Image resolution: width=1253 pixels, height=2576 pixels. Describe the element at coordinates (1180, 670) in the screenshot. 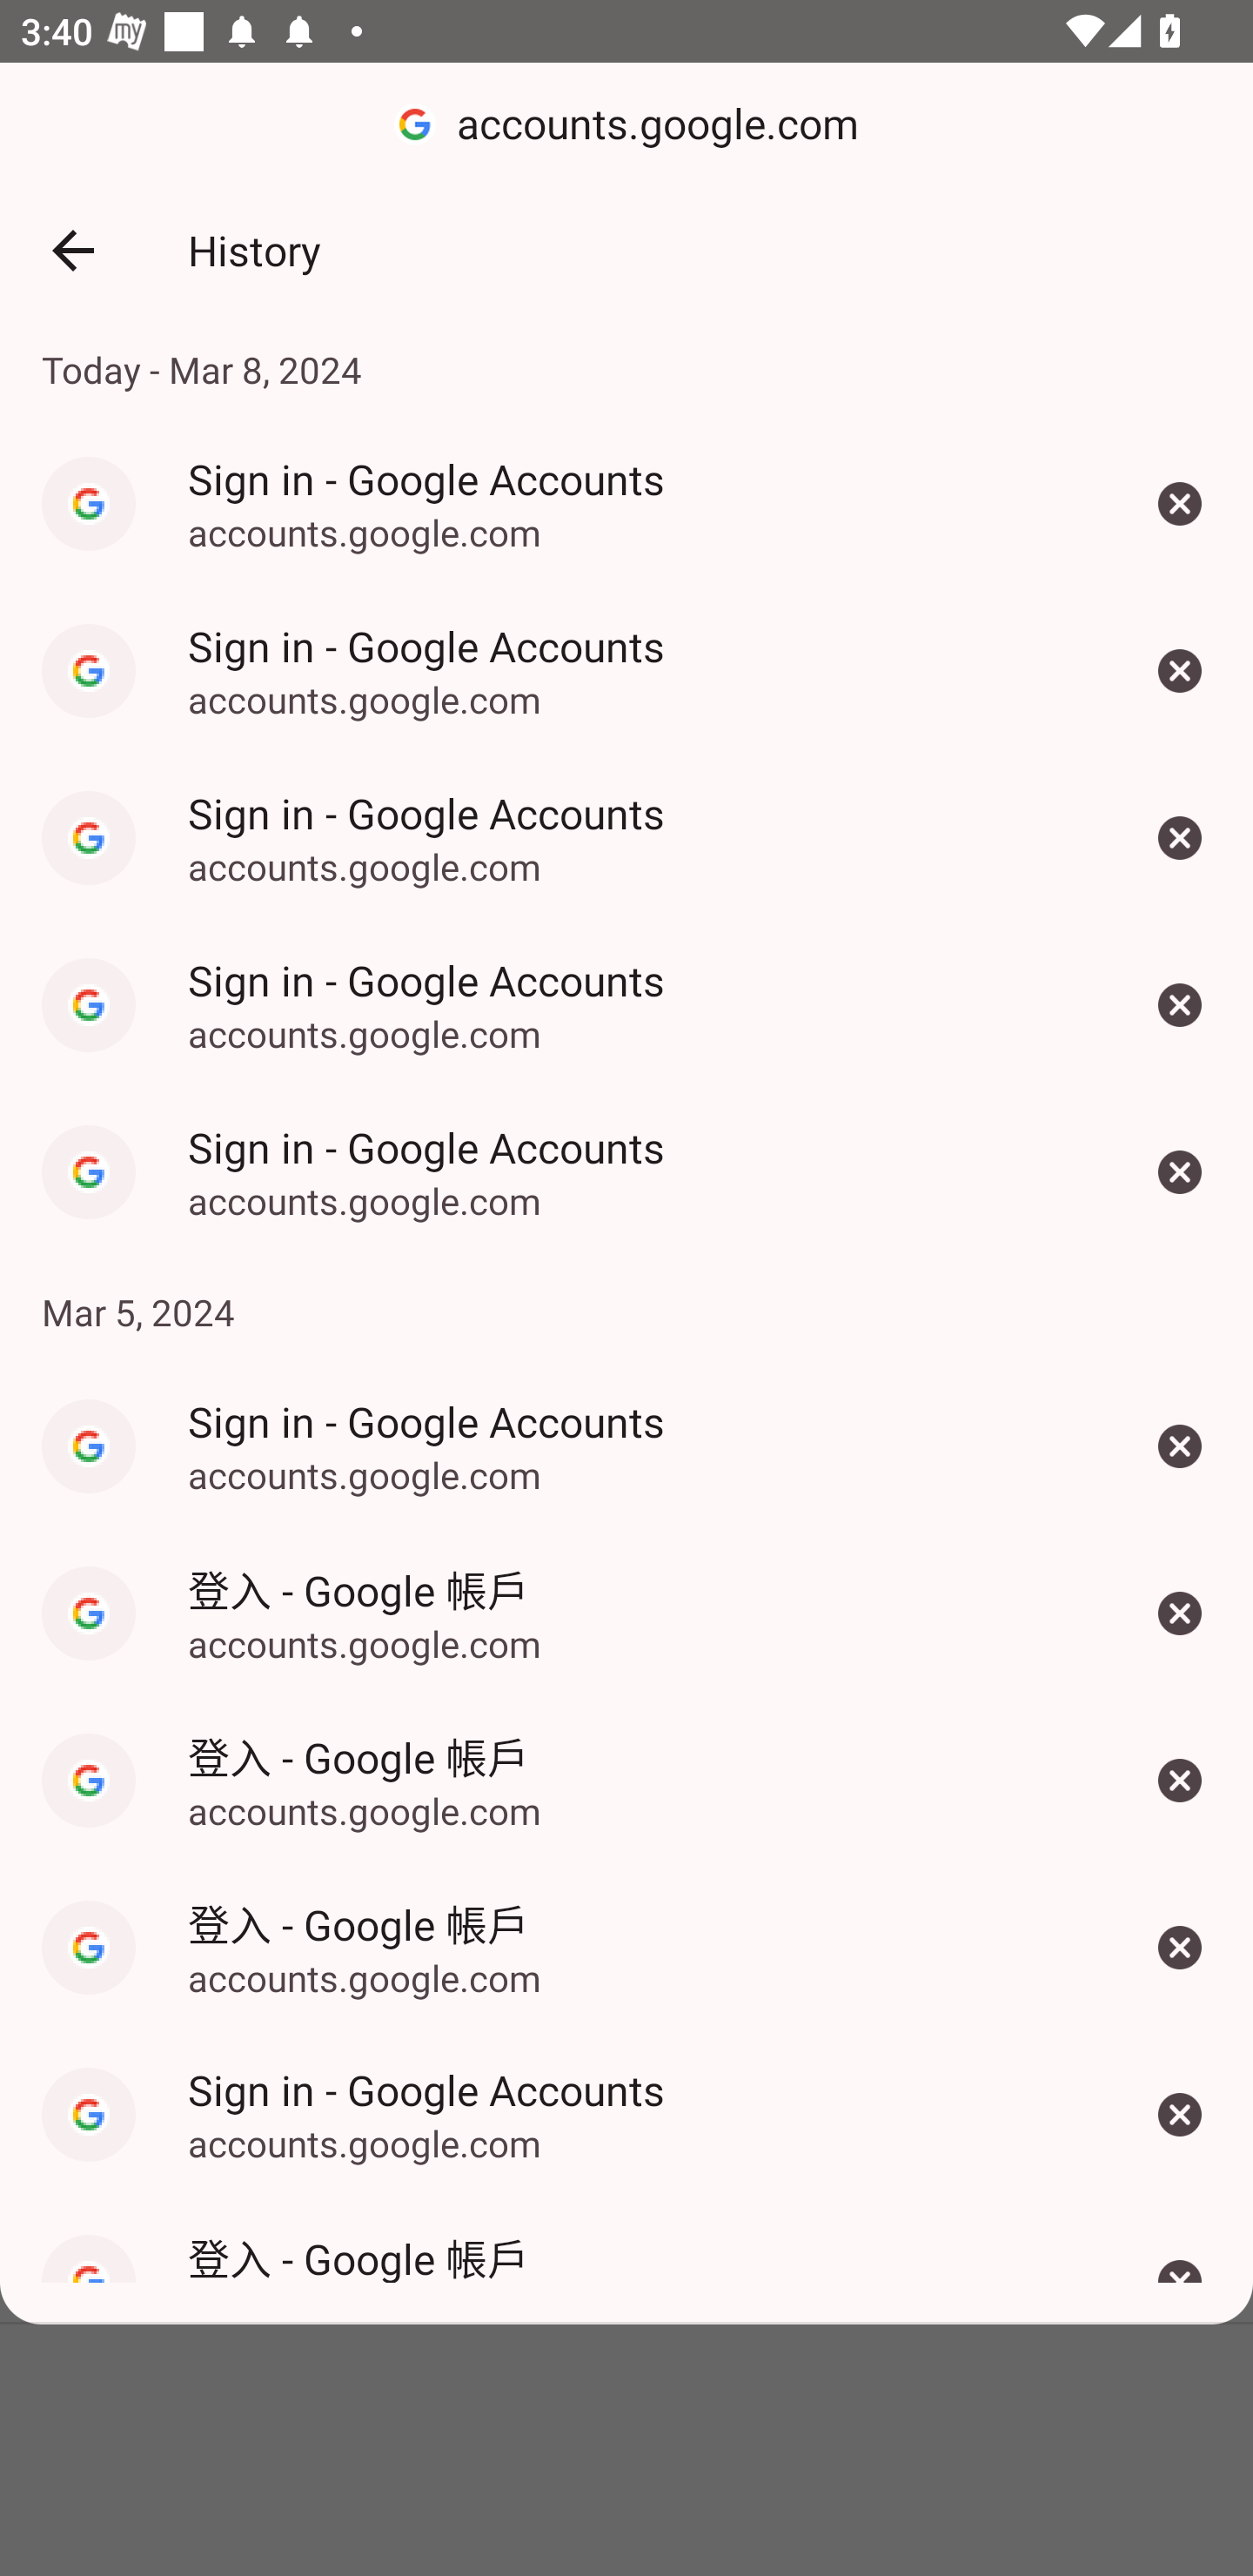

I see `Sign in - Google Accounts Remove` at that location.